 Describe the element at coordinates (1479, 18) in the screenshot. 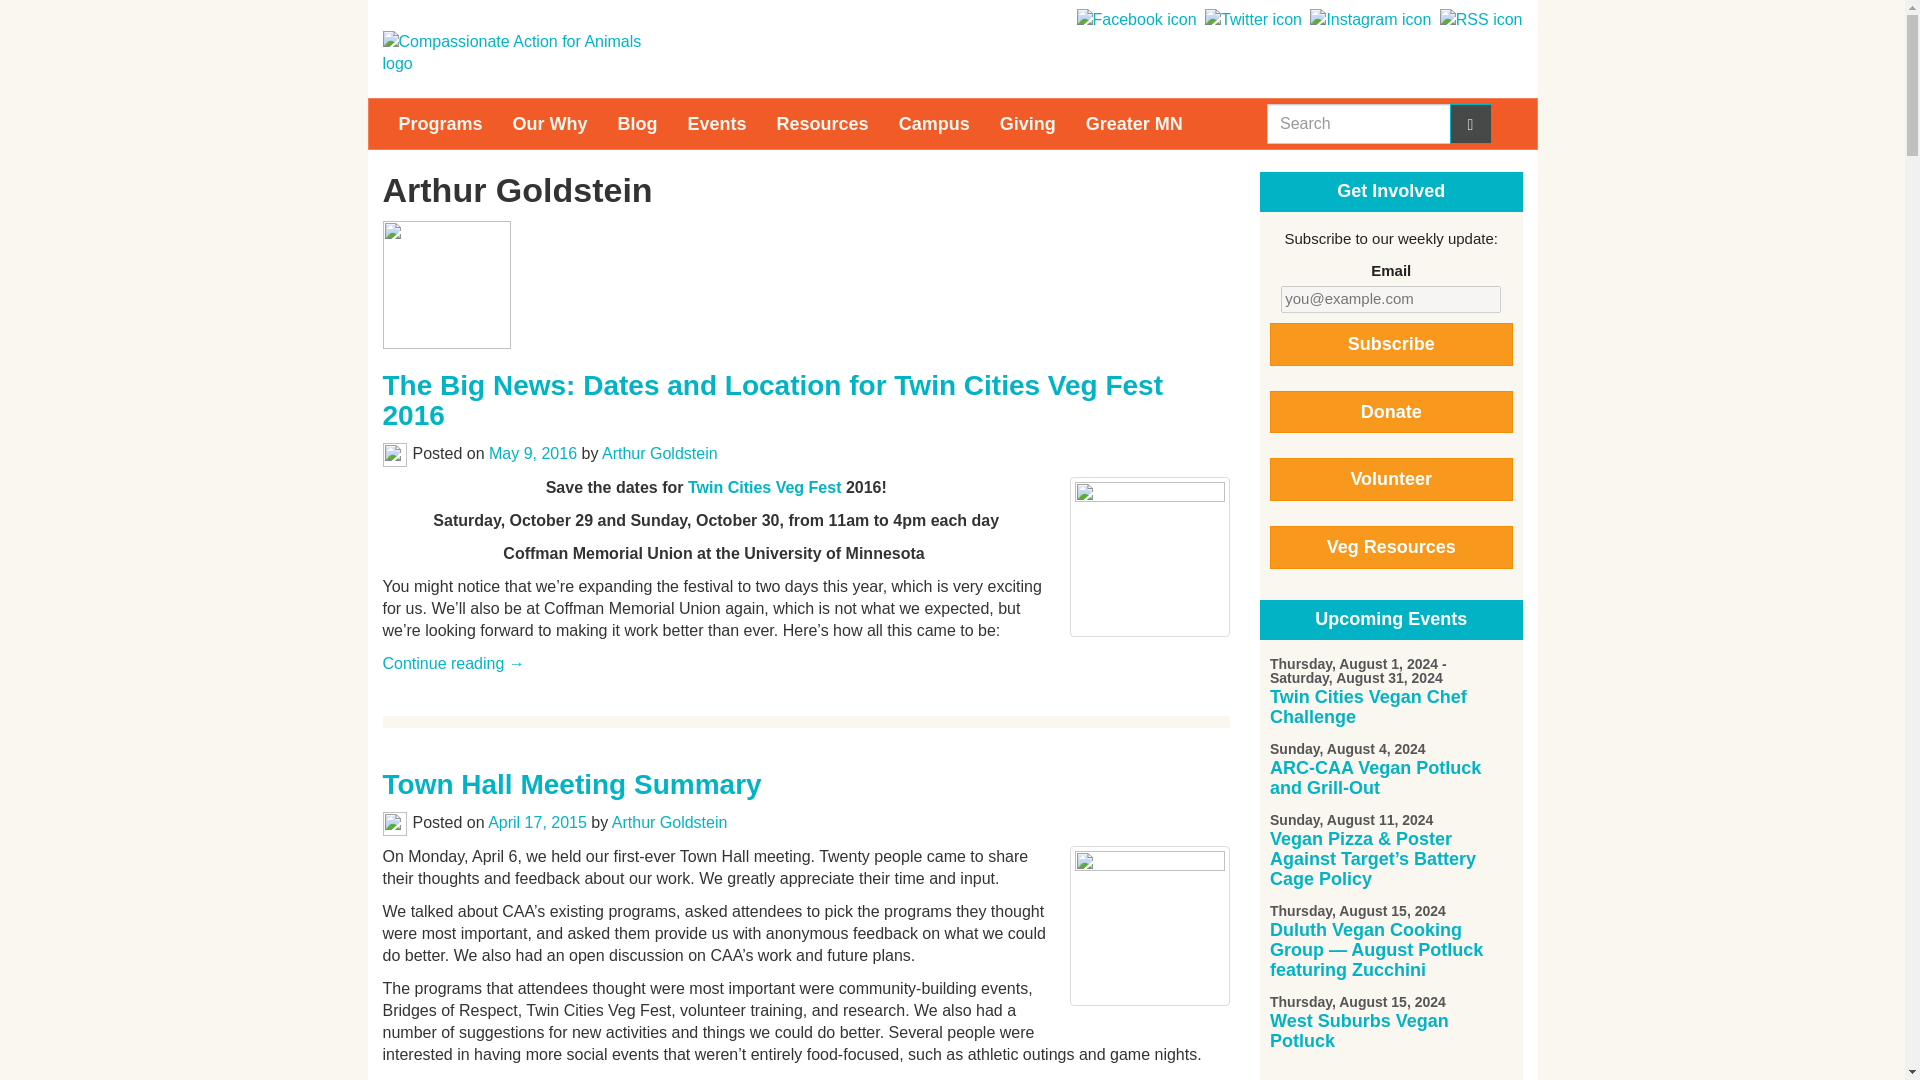

I see `Subscribe to our news feed` at that location.